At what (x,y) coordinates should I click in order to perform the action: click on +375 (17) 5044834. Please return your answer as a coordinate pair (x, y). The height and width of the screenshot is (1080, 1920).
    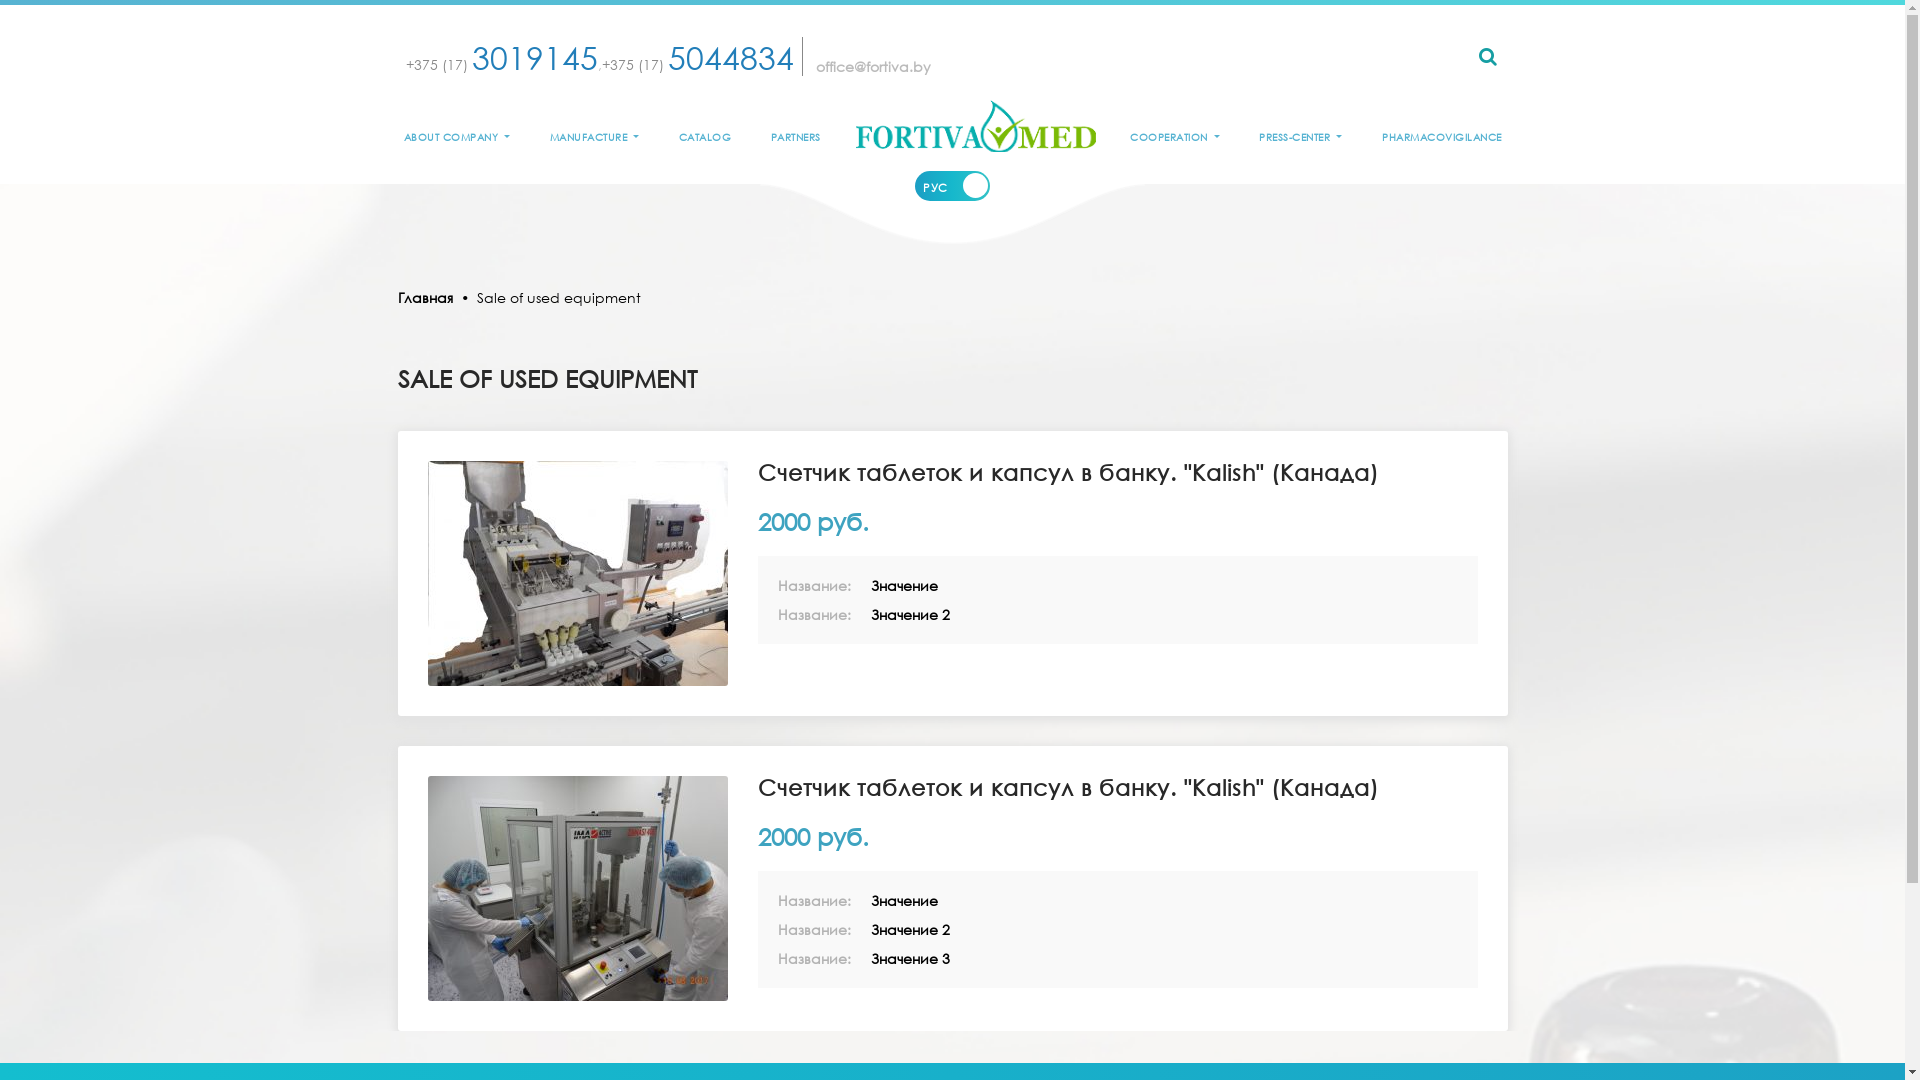
    Looking at the image, I should click on (698, 64).